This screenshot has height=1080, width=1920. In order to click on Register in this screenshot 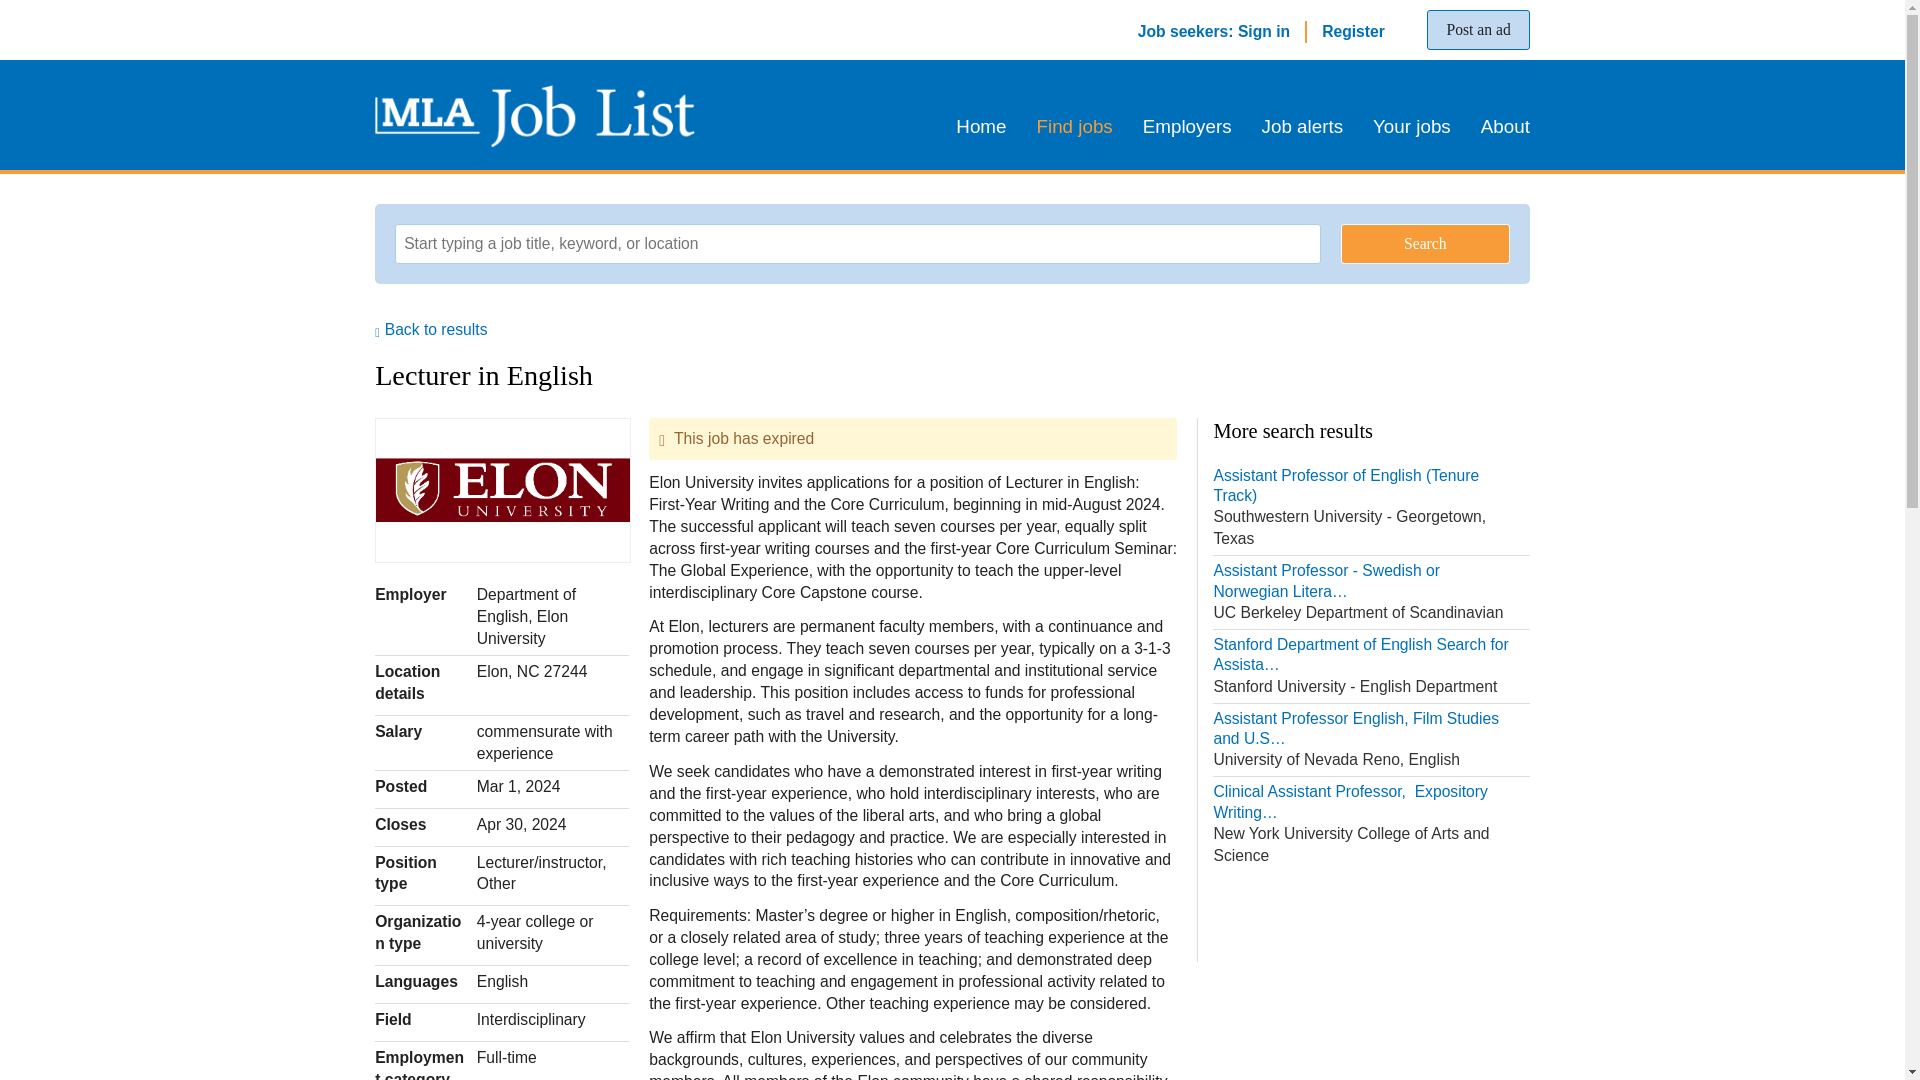, I will do `click(1353, 30)`.